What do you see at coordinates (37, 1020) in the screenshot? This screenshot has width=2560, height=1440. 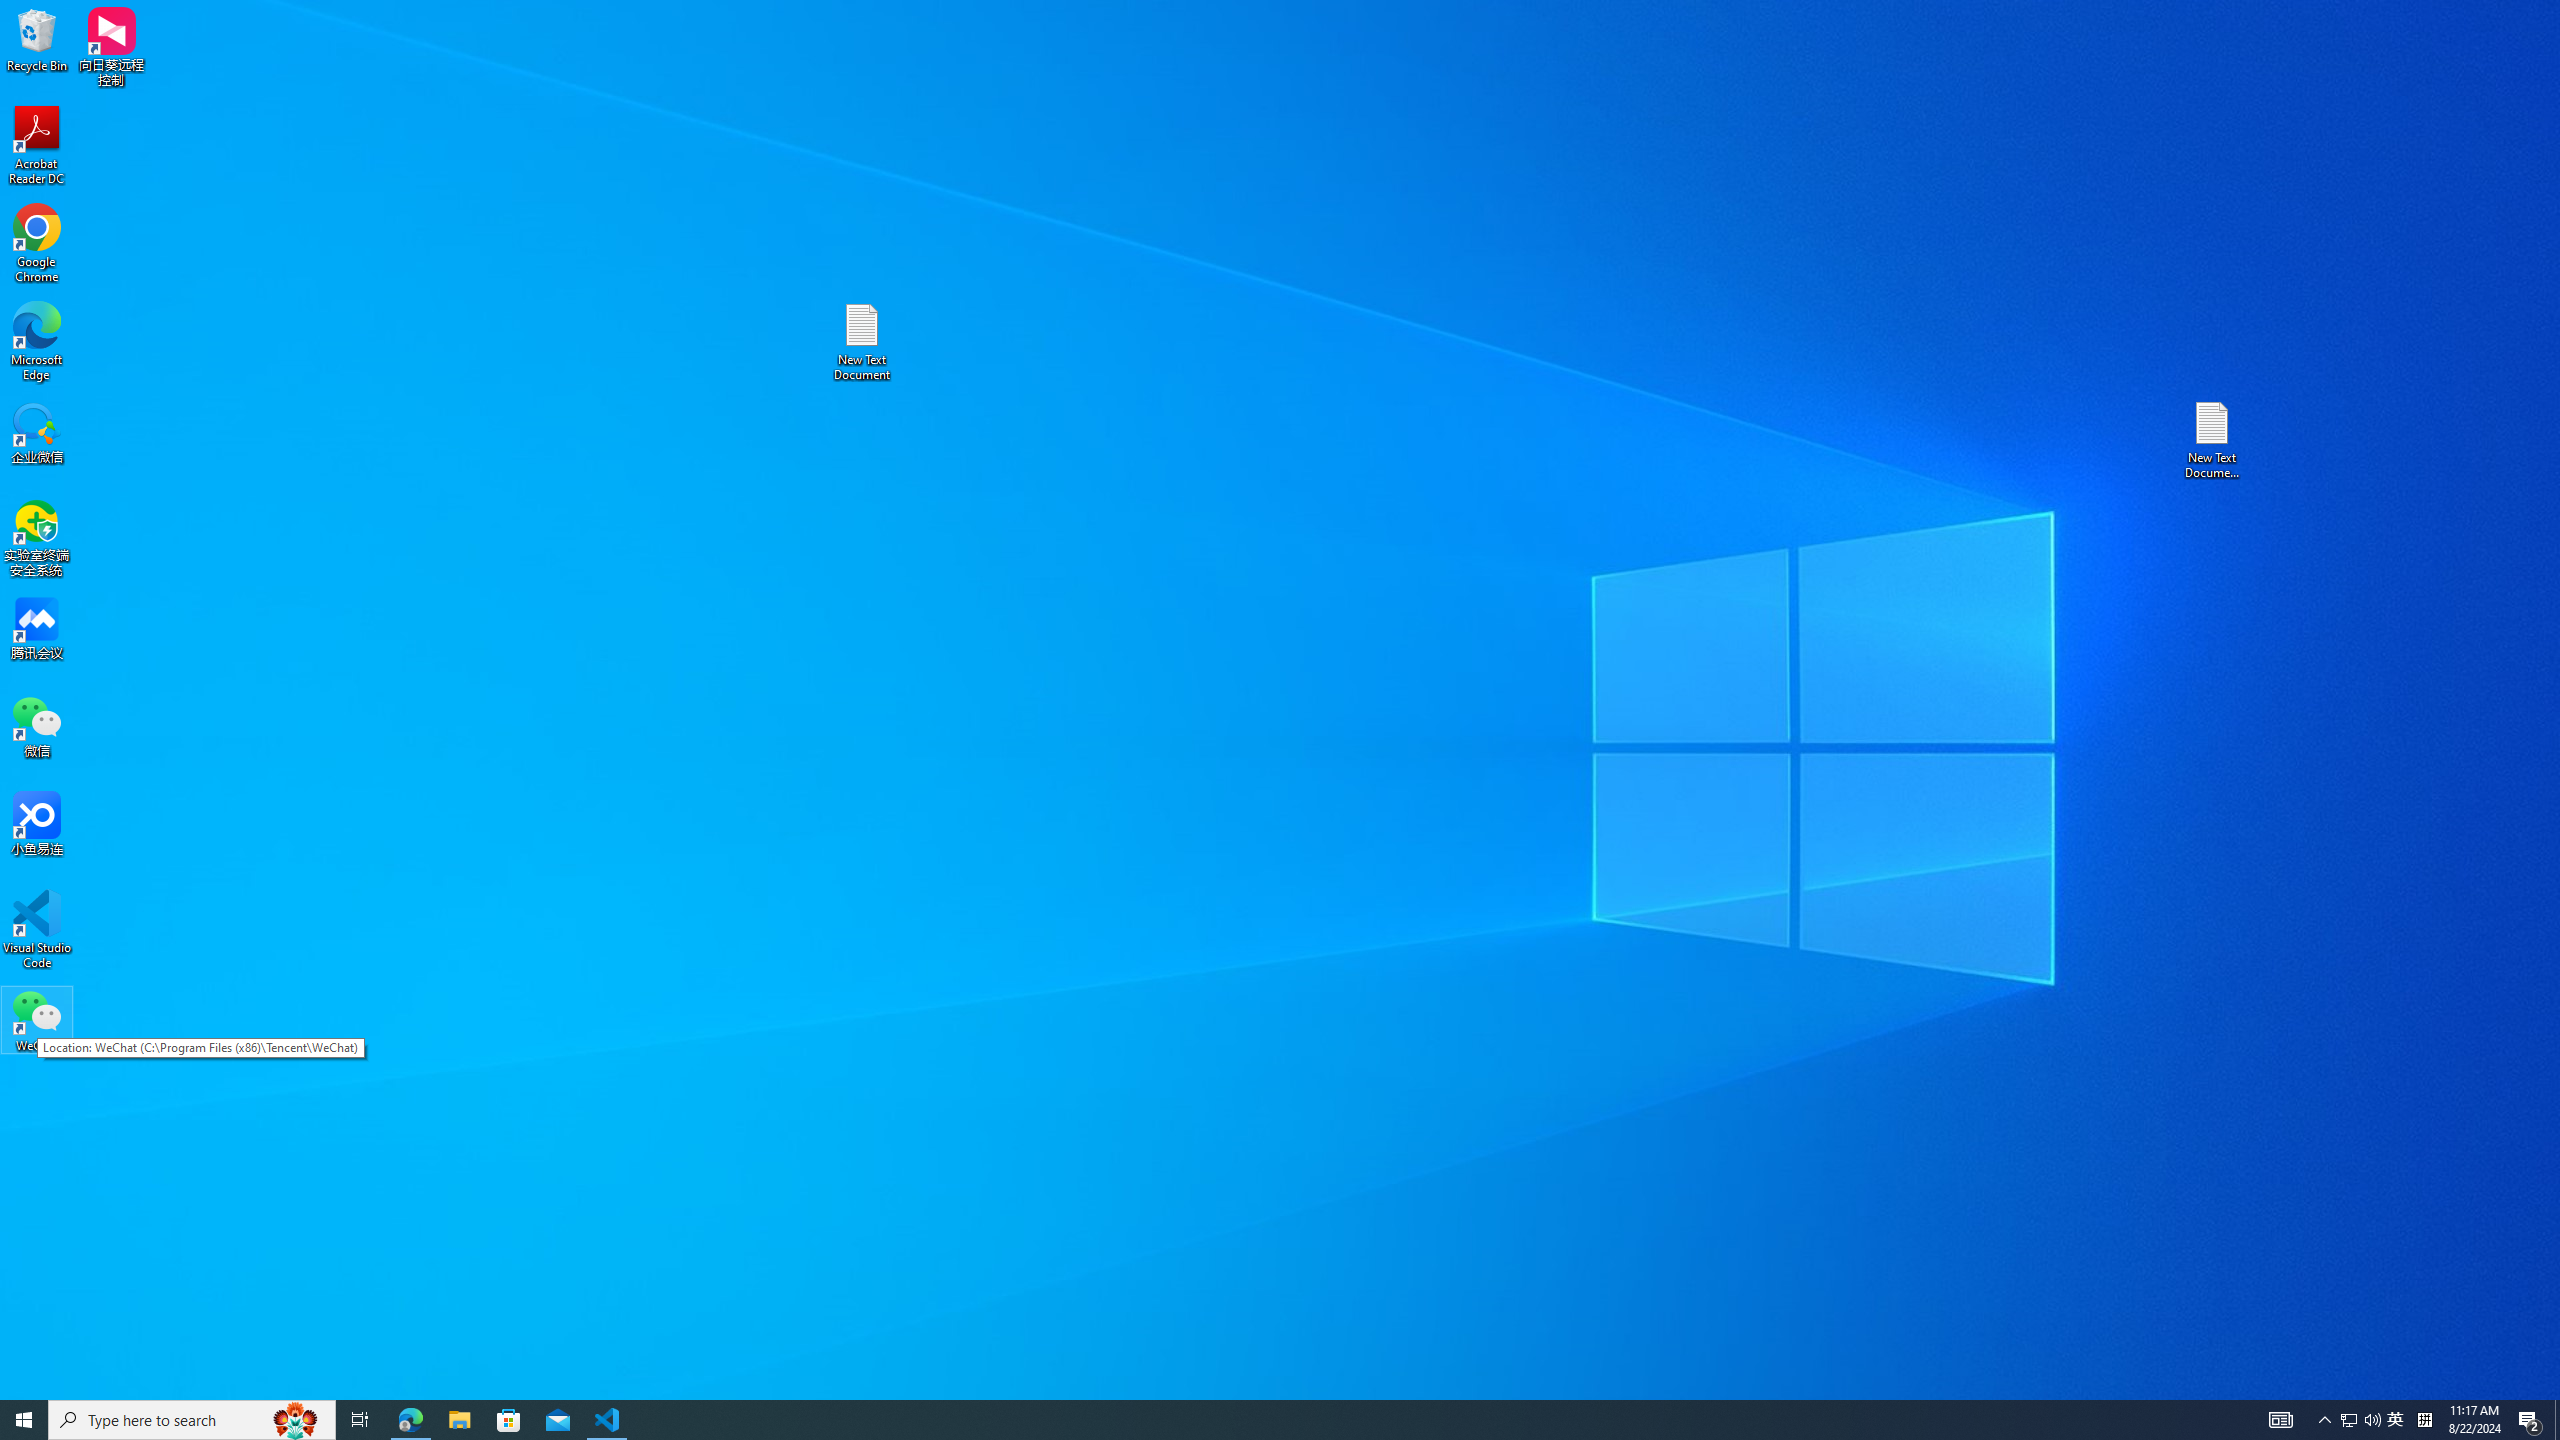 I see `WeChat` at bounding box center [37, 1020].